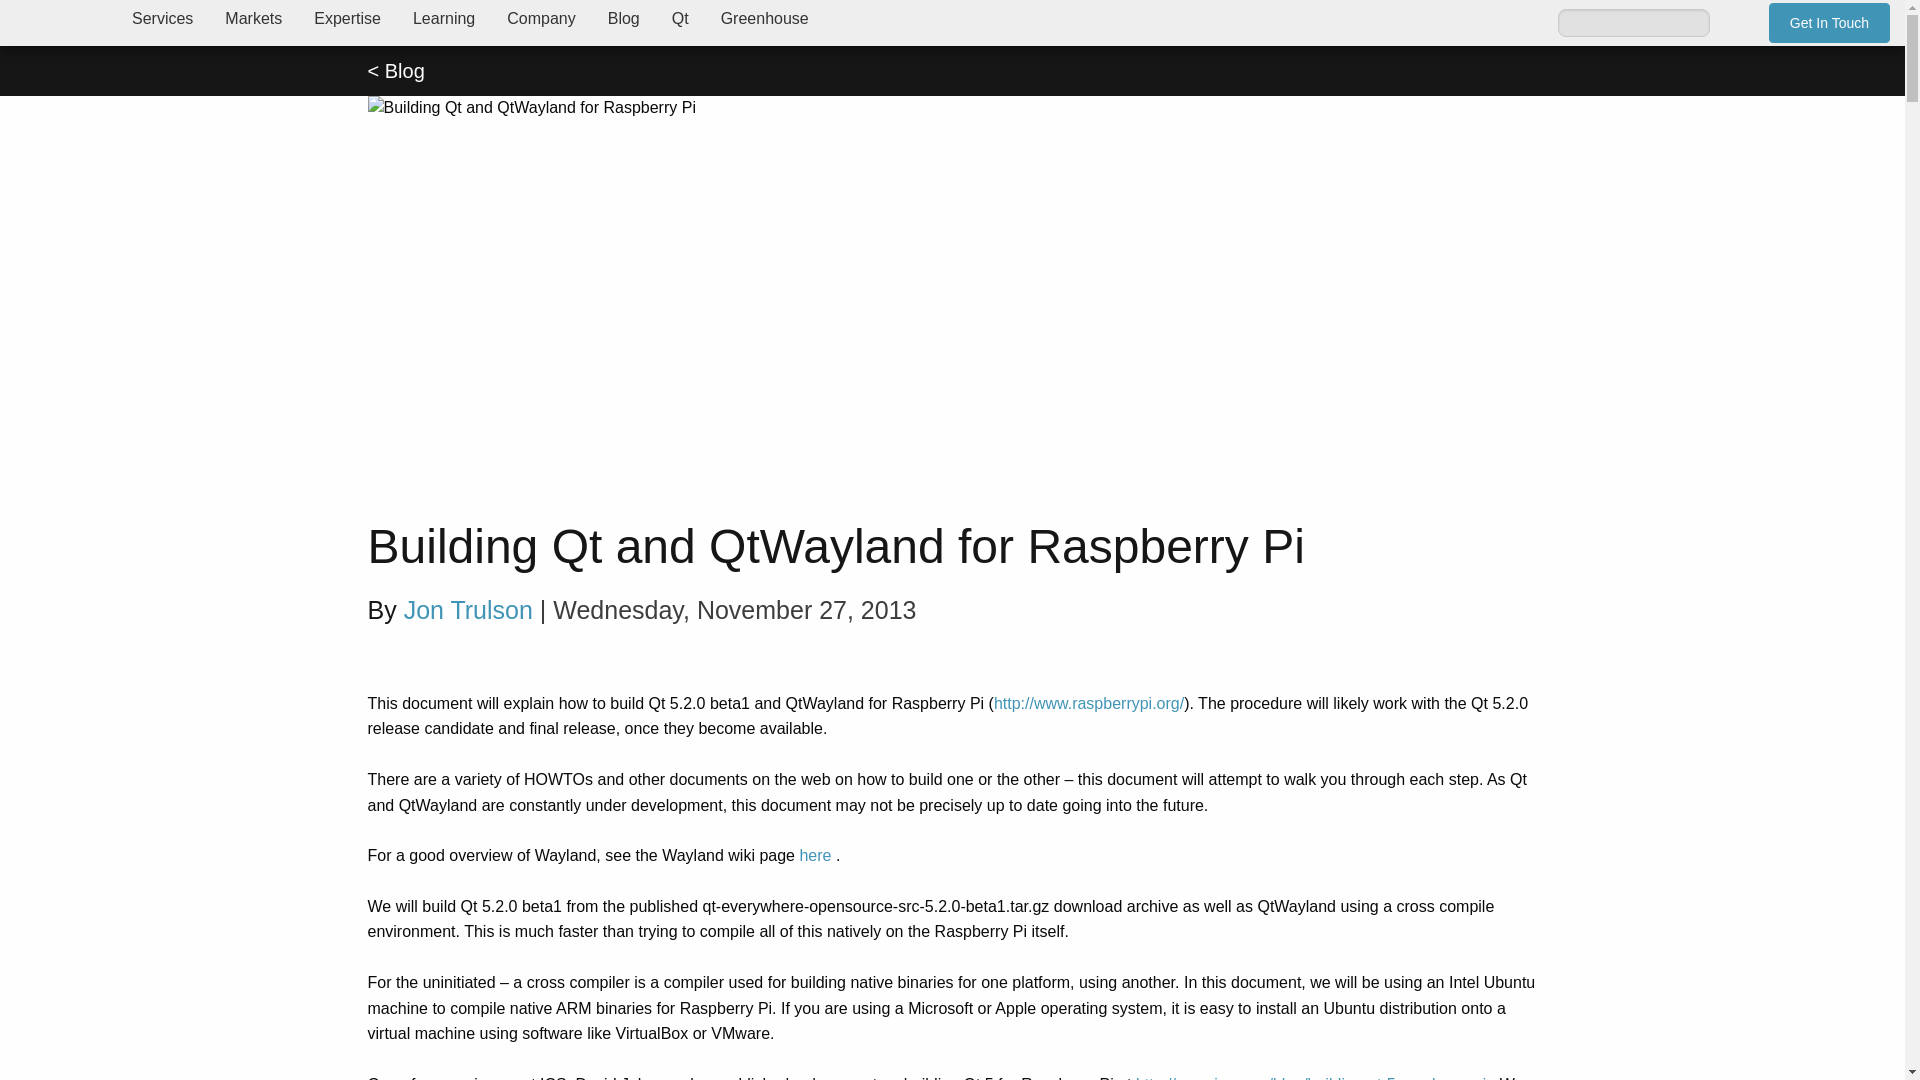 The height and width of the screenshot is (1080, 1920). I want to click on Blog, so click(624, 18).